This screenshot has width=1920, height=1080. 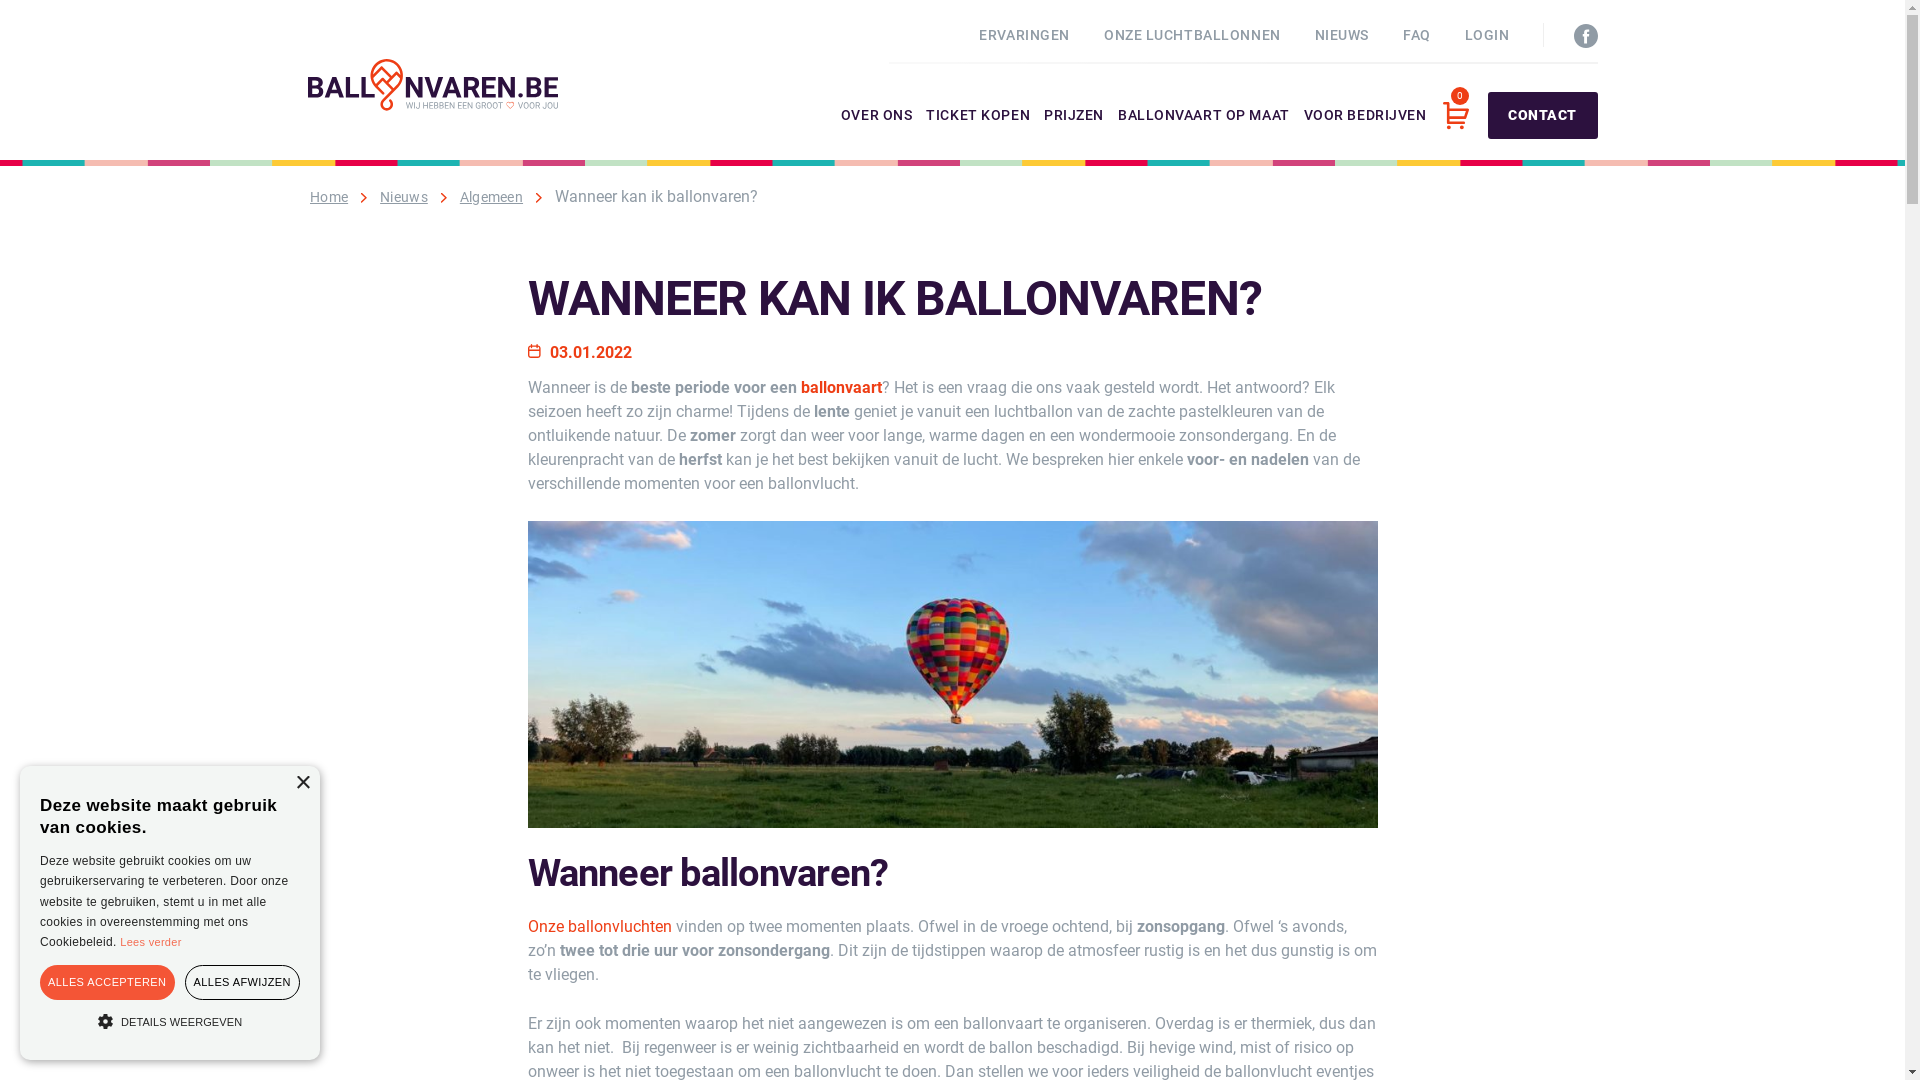 What do you see at coordinates (1192, 35) in the screenshot?
I see `ONZE LUCHTBALLONNEN` at bounding box center [1192, 35].